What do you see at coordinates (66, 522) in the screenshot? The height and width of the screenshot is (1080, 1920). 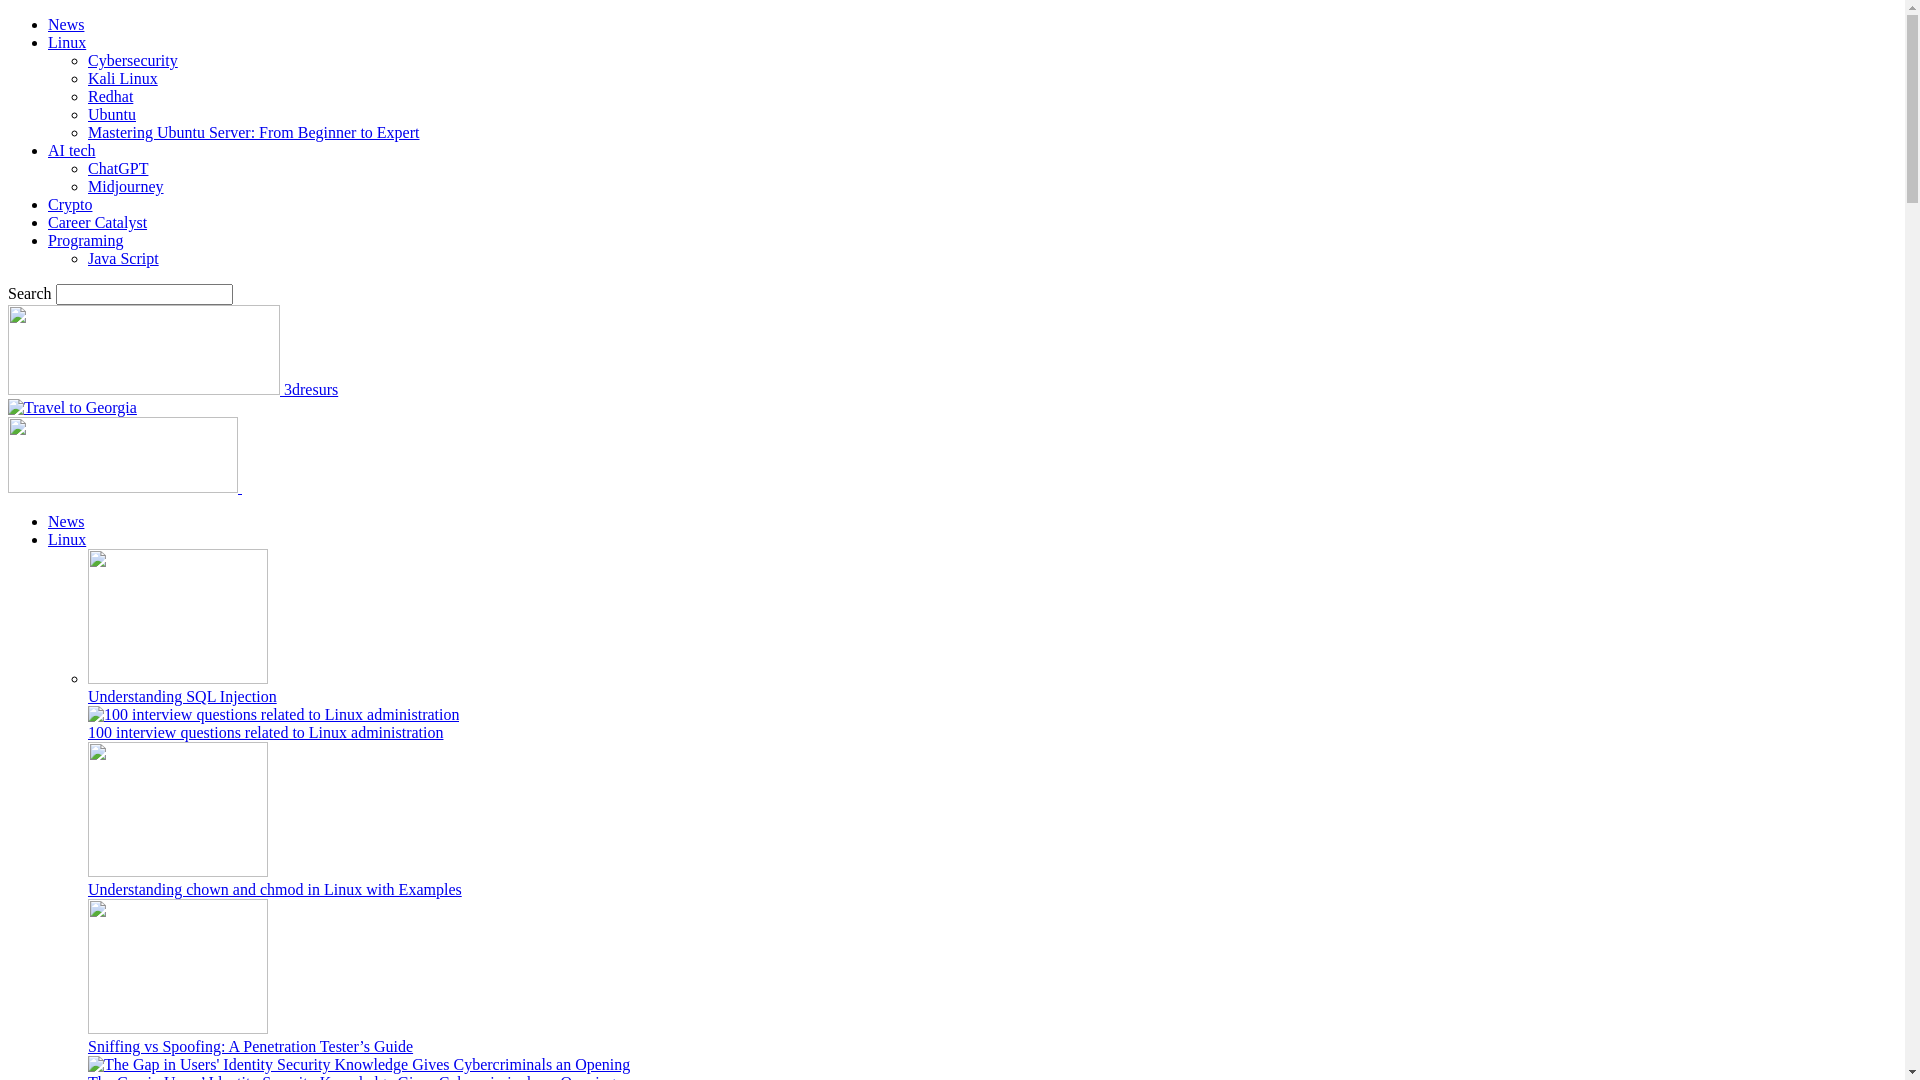 I see `News` at bounding box center [66, 522].